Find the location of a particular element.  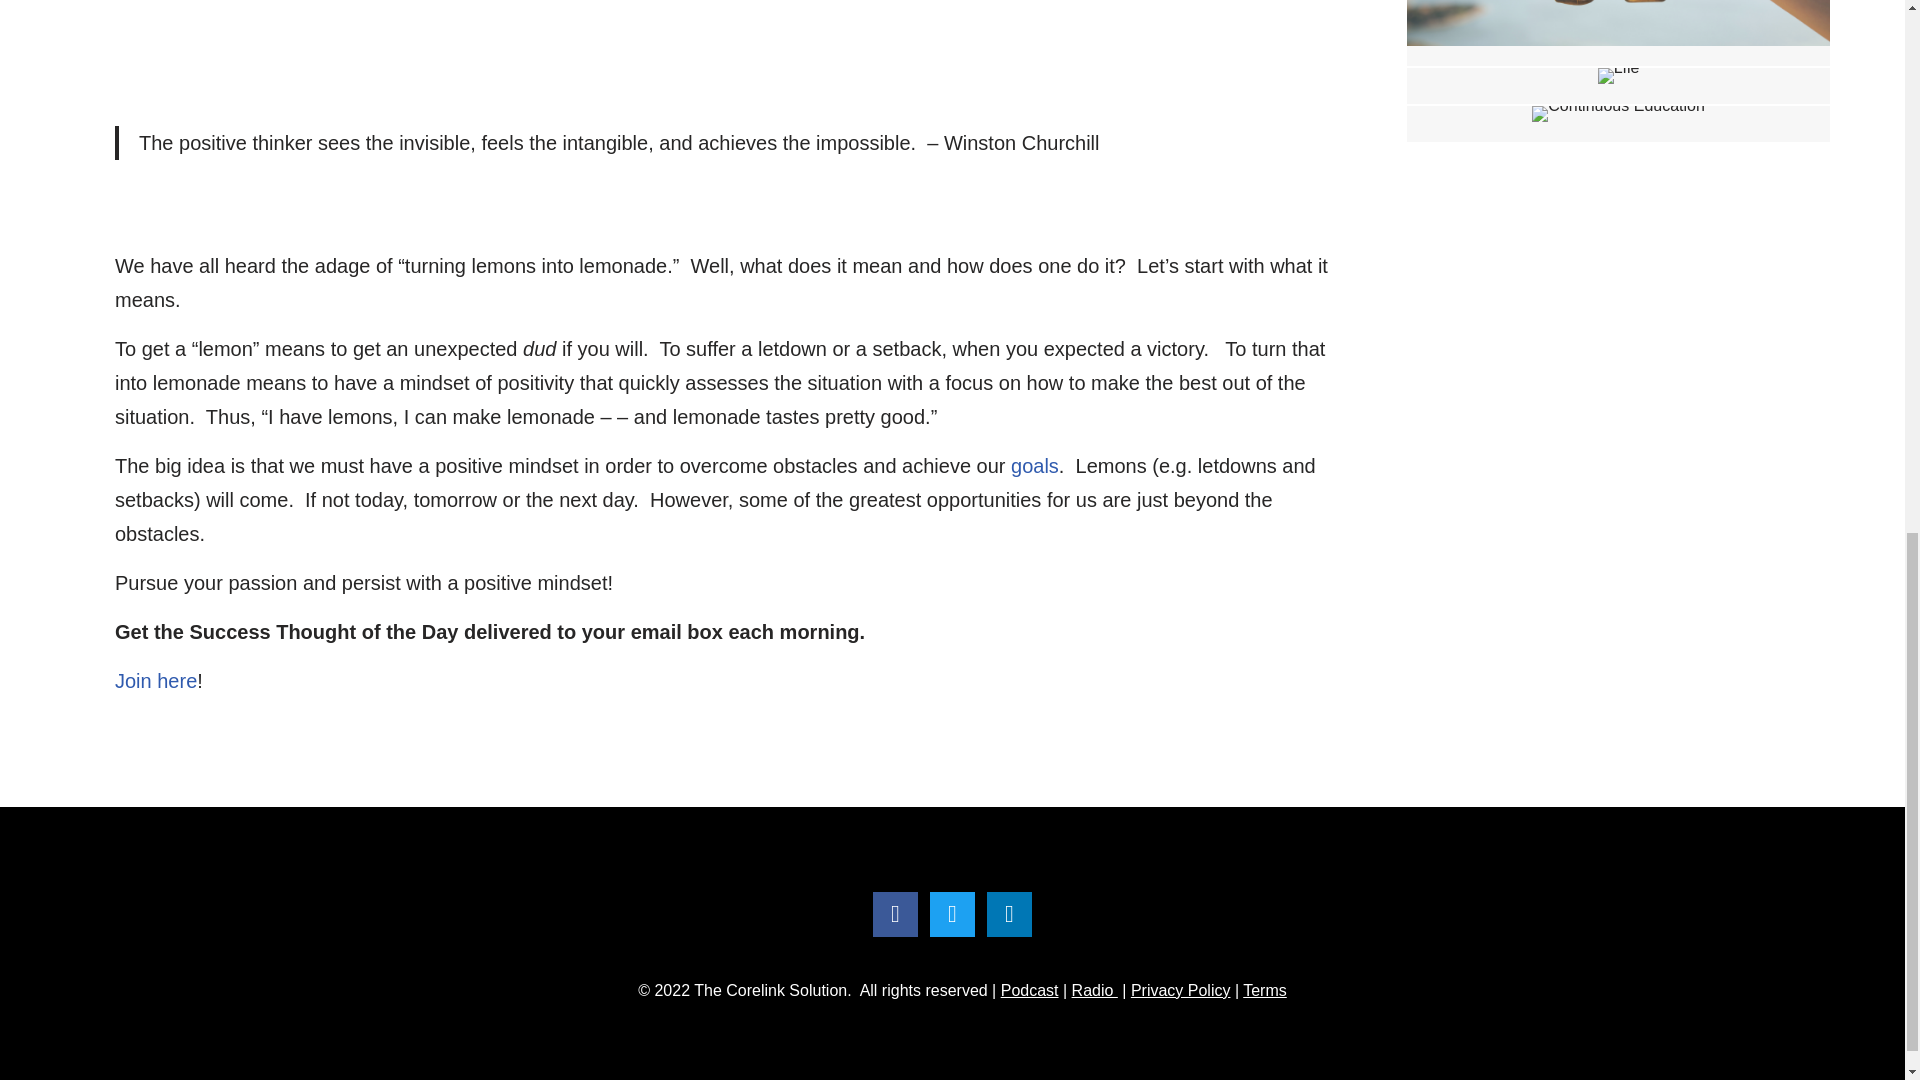

4 Ways Lifelong Learning Makes You A More Amazing You is located at coordinates (1618, 86).